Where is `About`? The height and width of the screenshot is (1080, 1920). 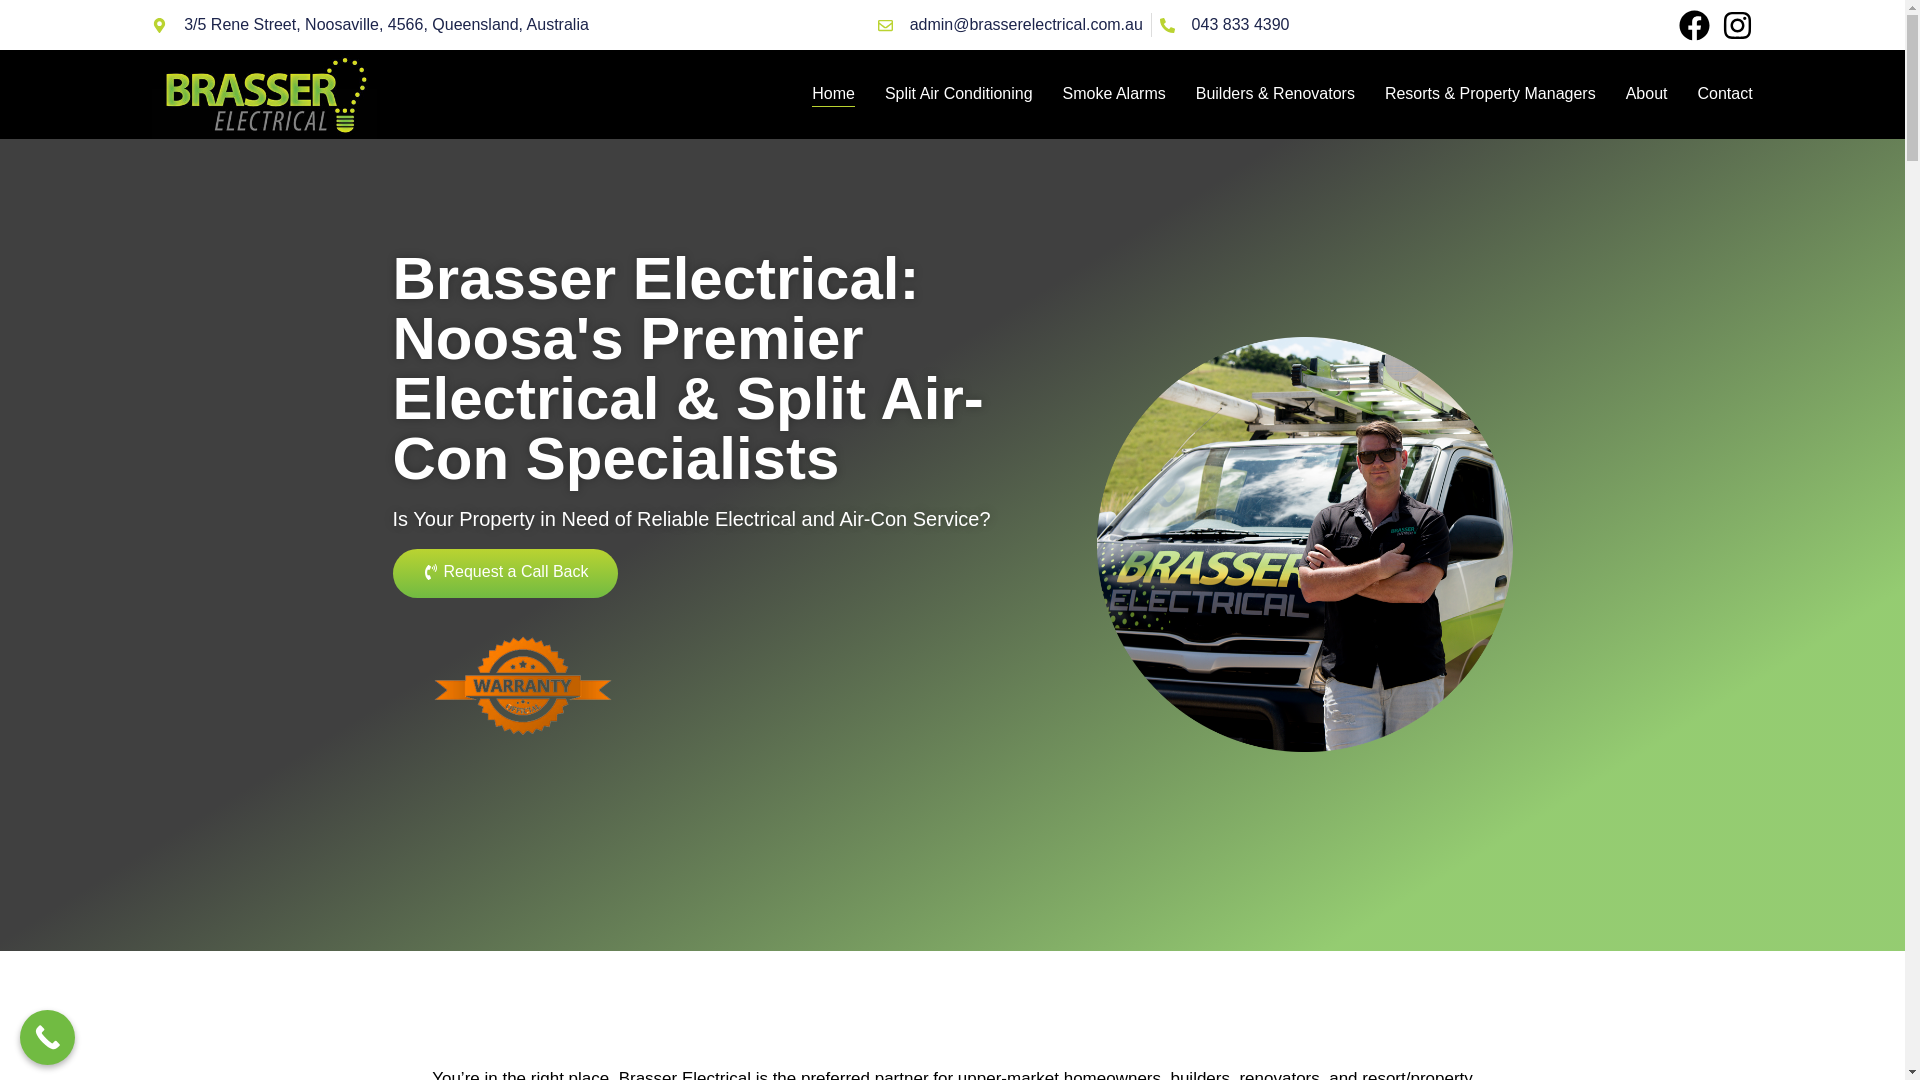 About is located at coordinates (1647, 94).